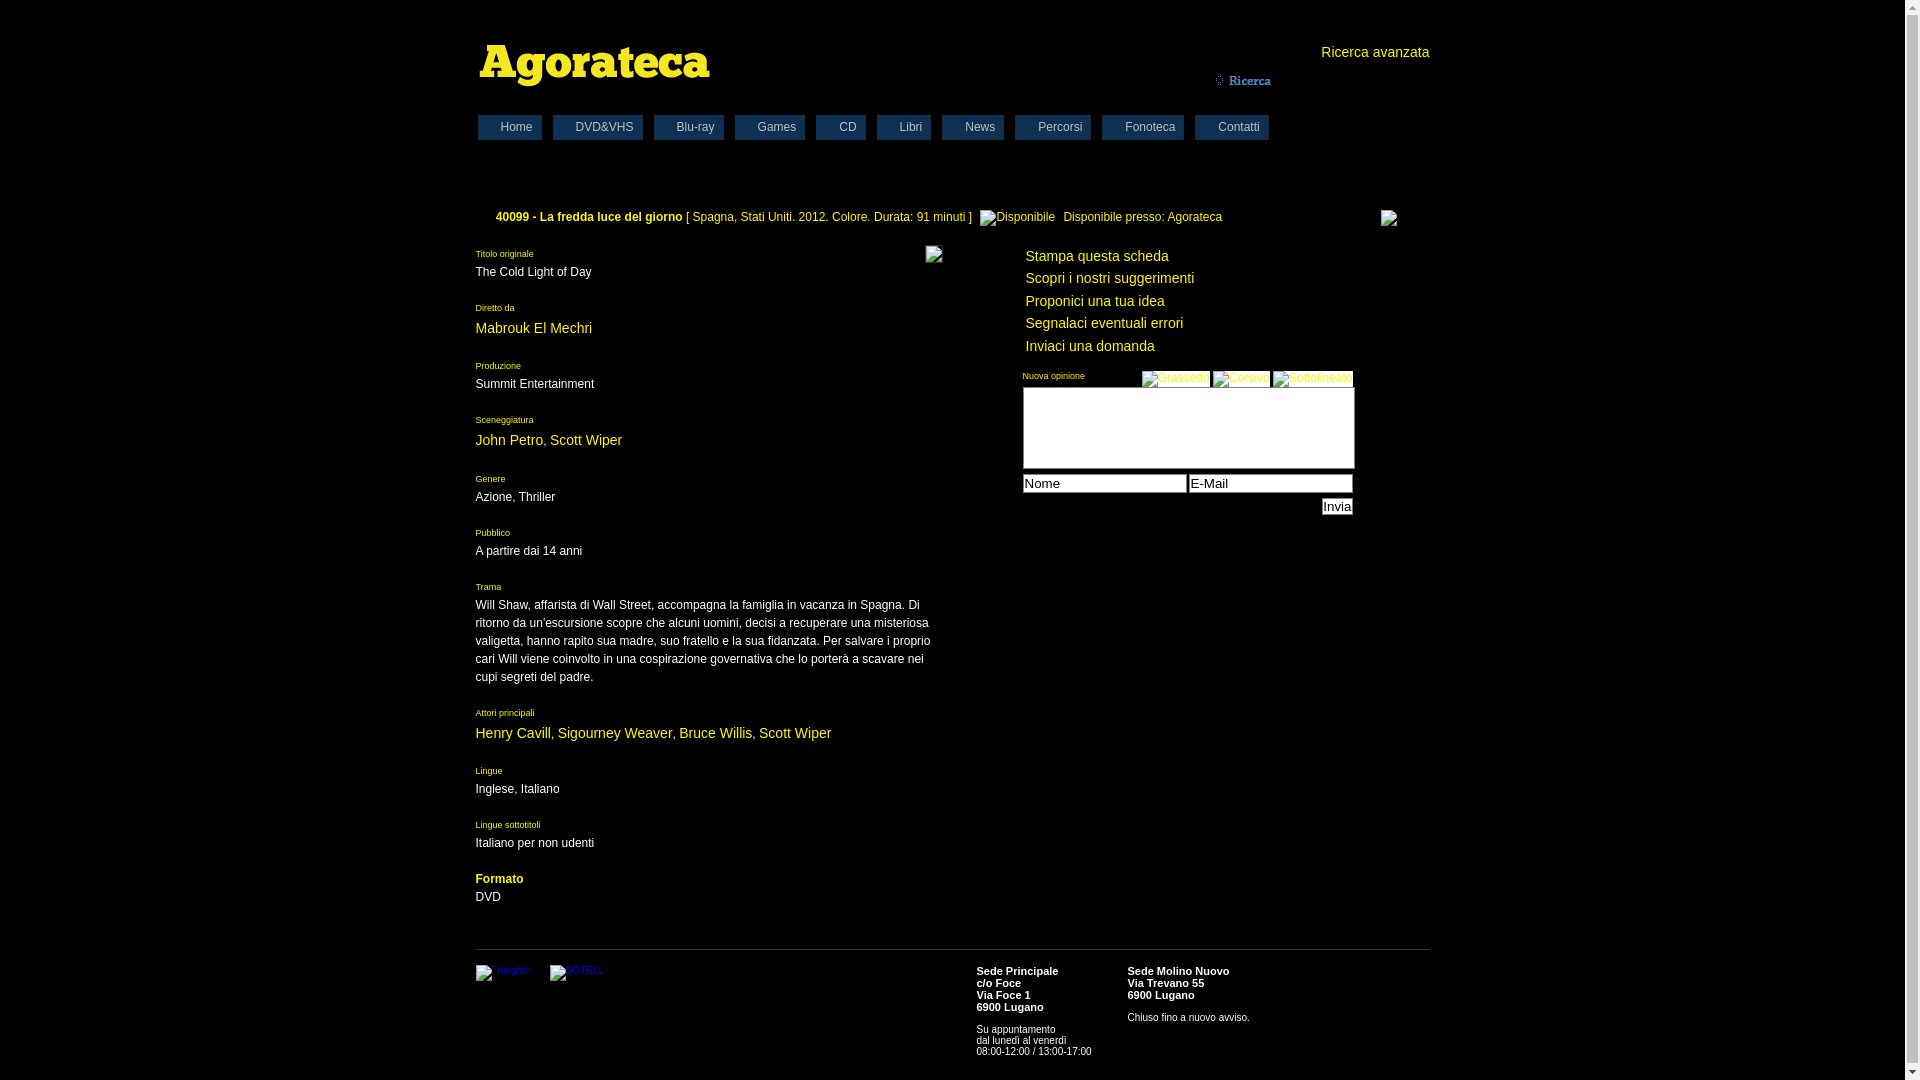 Image resolution: width=1920 pixels, height=1080 pixels. What do you see at coordinates (514, 733) in the screenshot?
I see `Henry Cavill` at bounding box center [514, 733].